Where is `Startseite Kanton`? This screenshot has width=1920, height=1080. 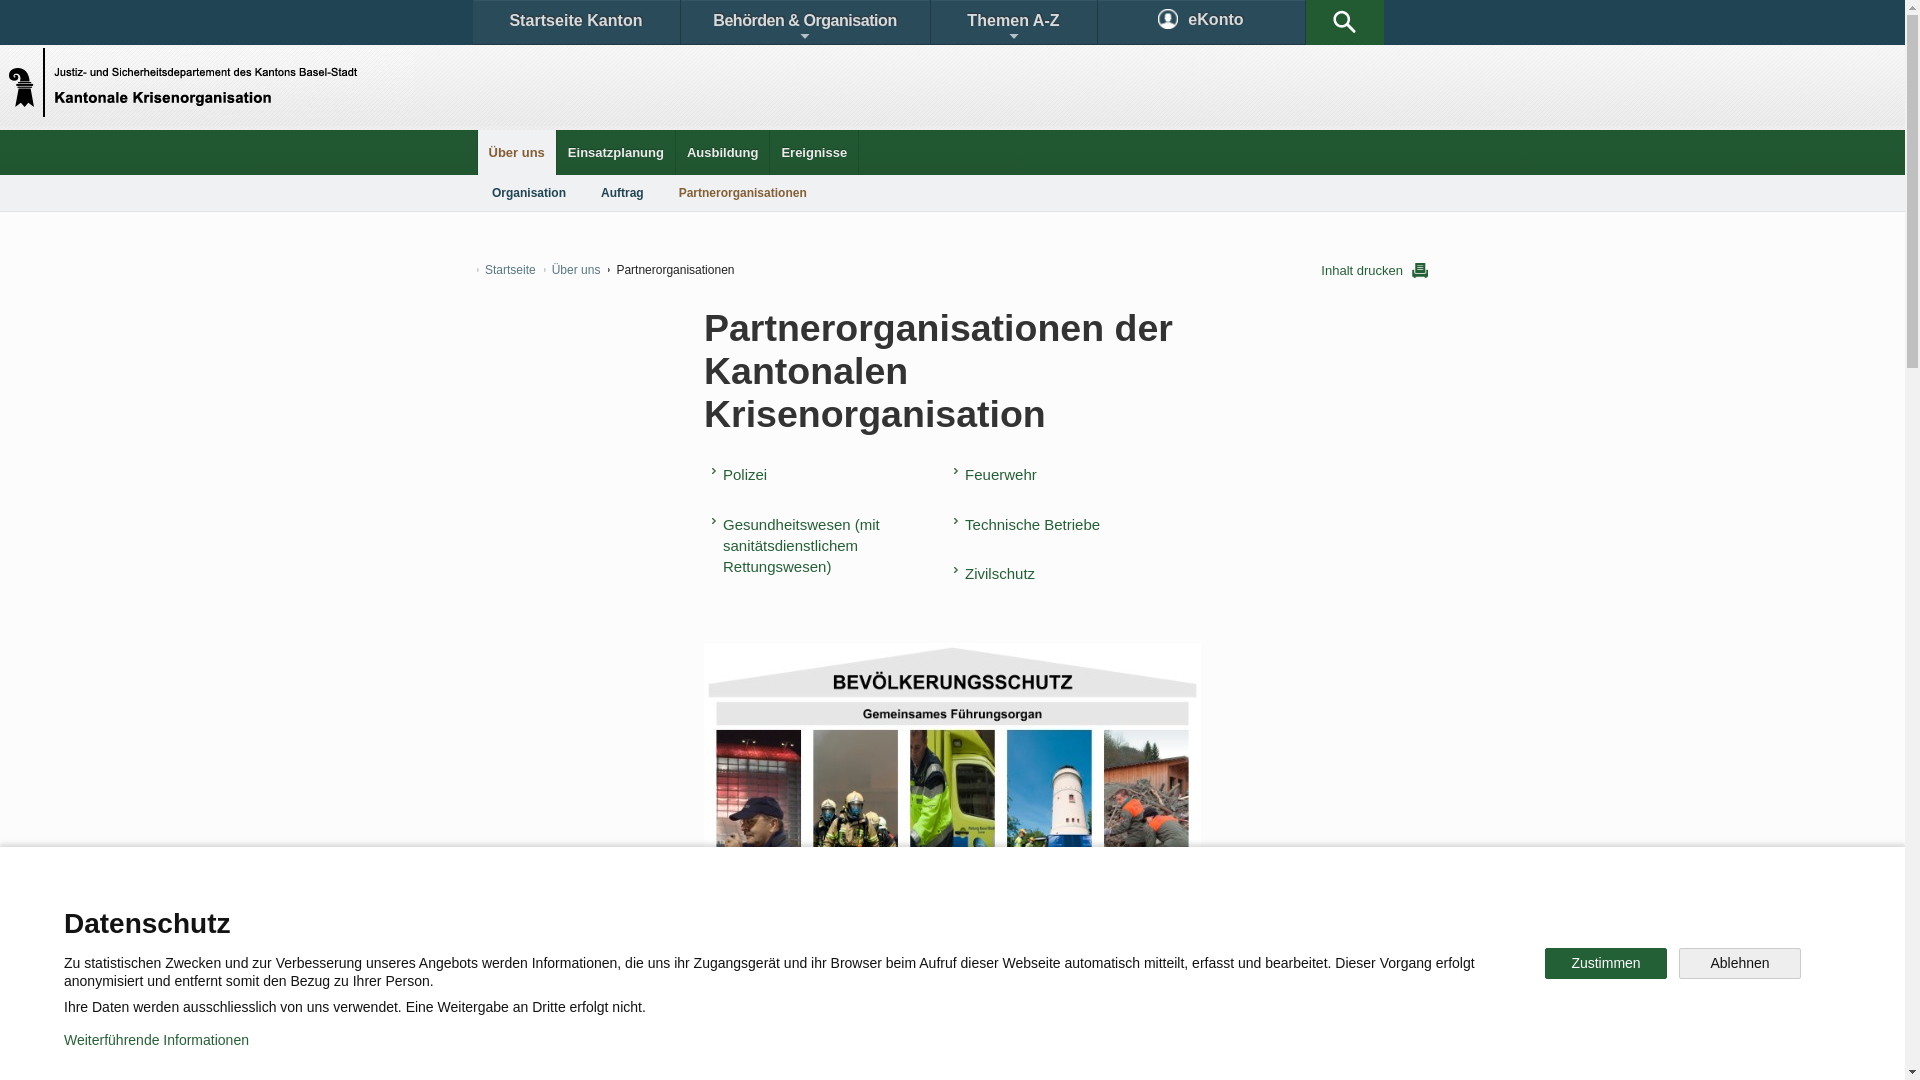 Startseite Kanton is located at coordinates (576, 22).